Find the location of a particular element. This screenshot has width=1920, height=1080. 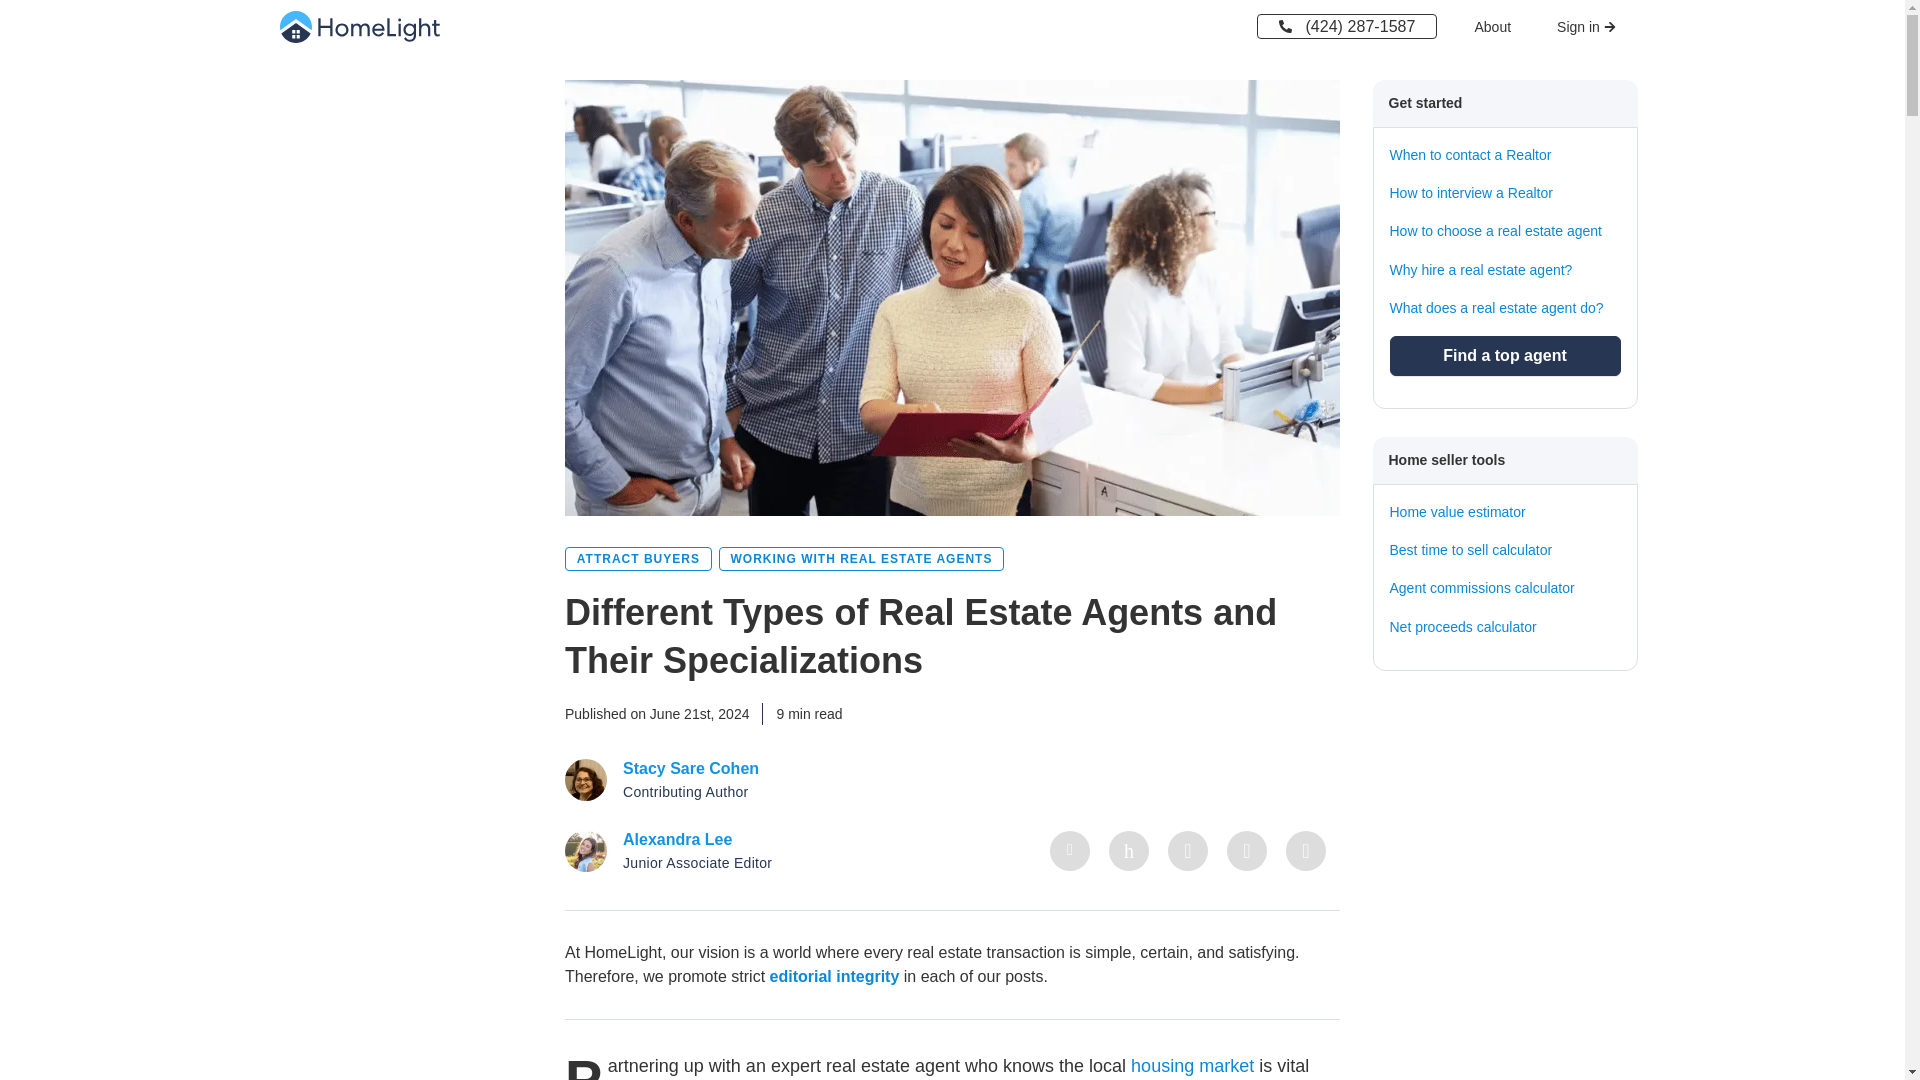

editorial integrity is located at coordinates (834, 976).